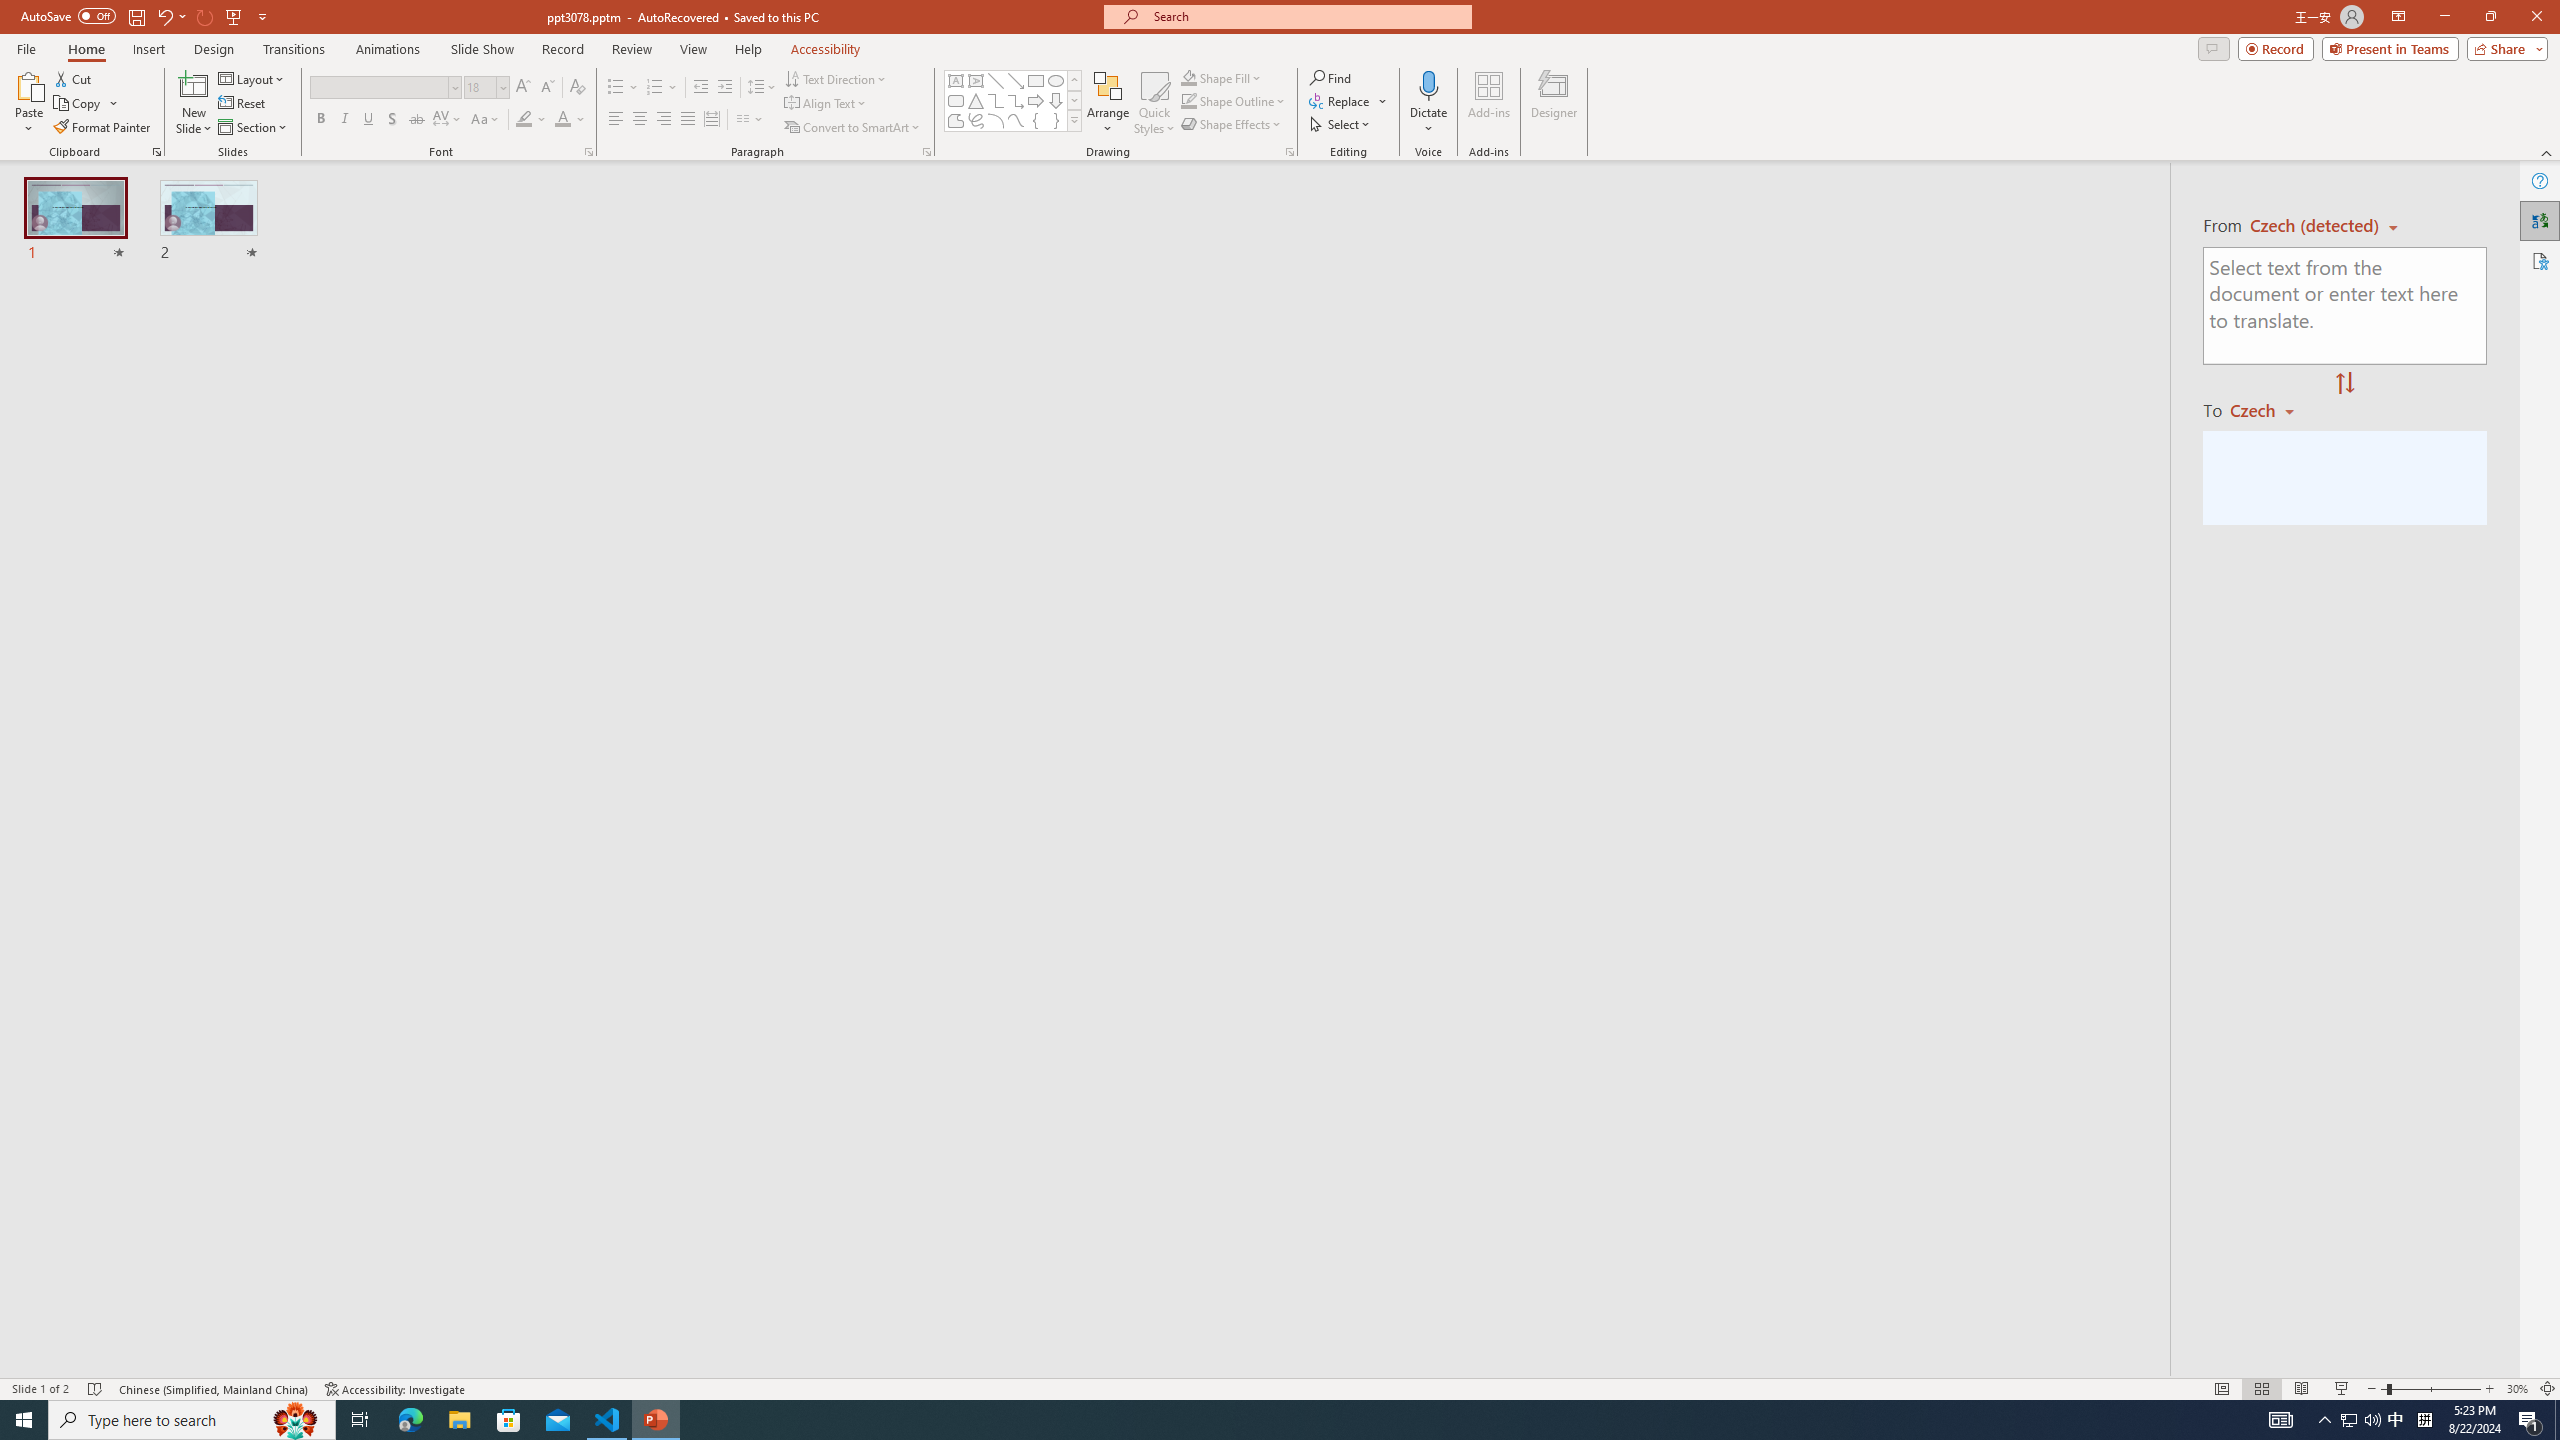 The width and height of the screenshot is (2560, 1440). I want to click on Toggle Primary Side Bar (Ctrl+B), so click(1694, 264).